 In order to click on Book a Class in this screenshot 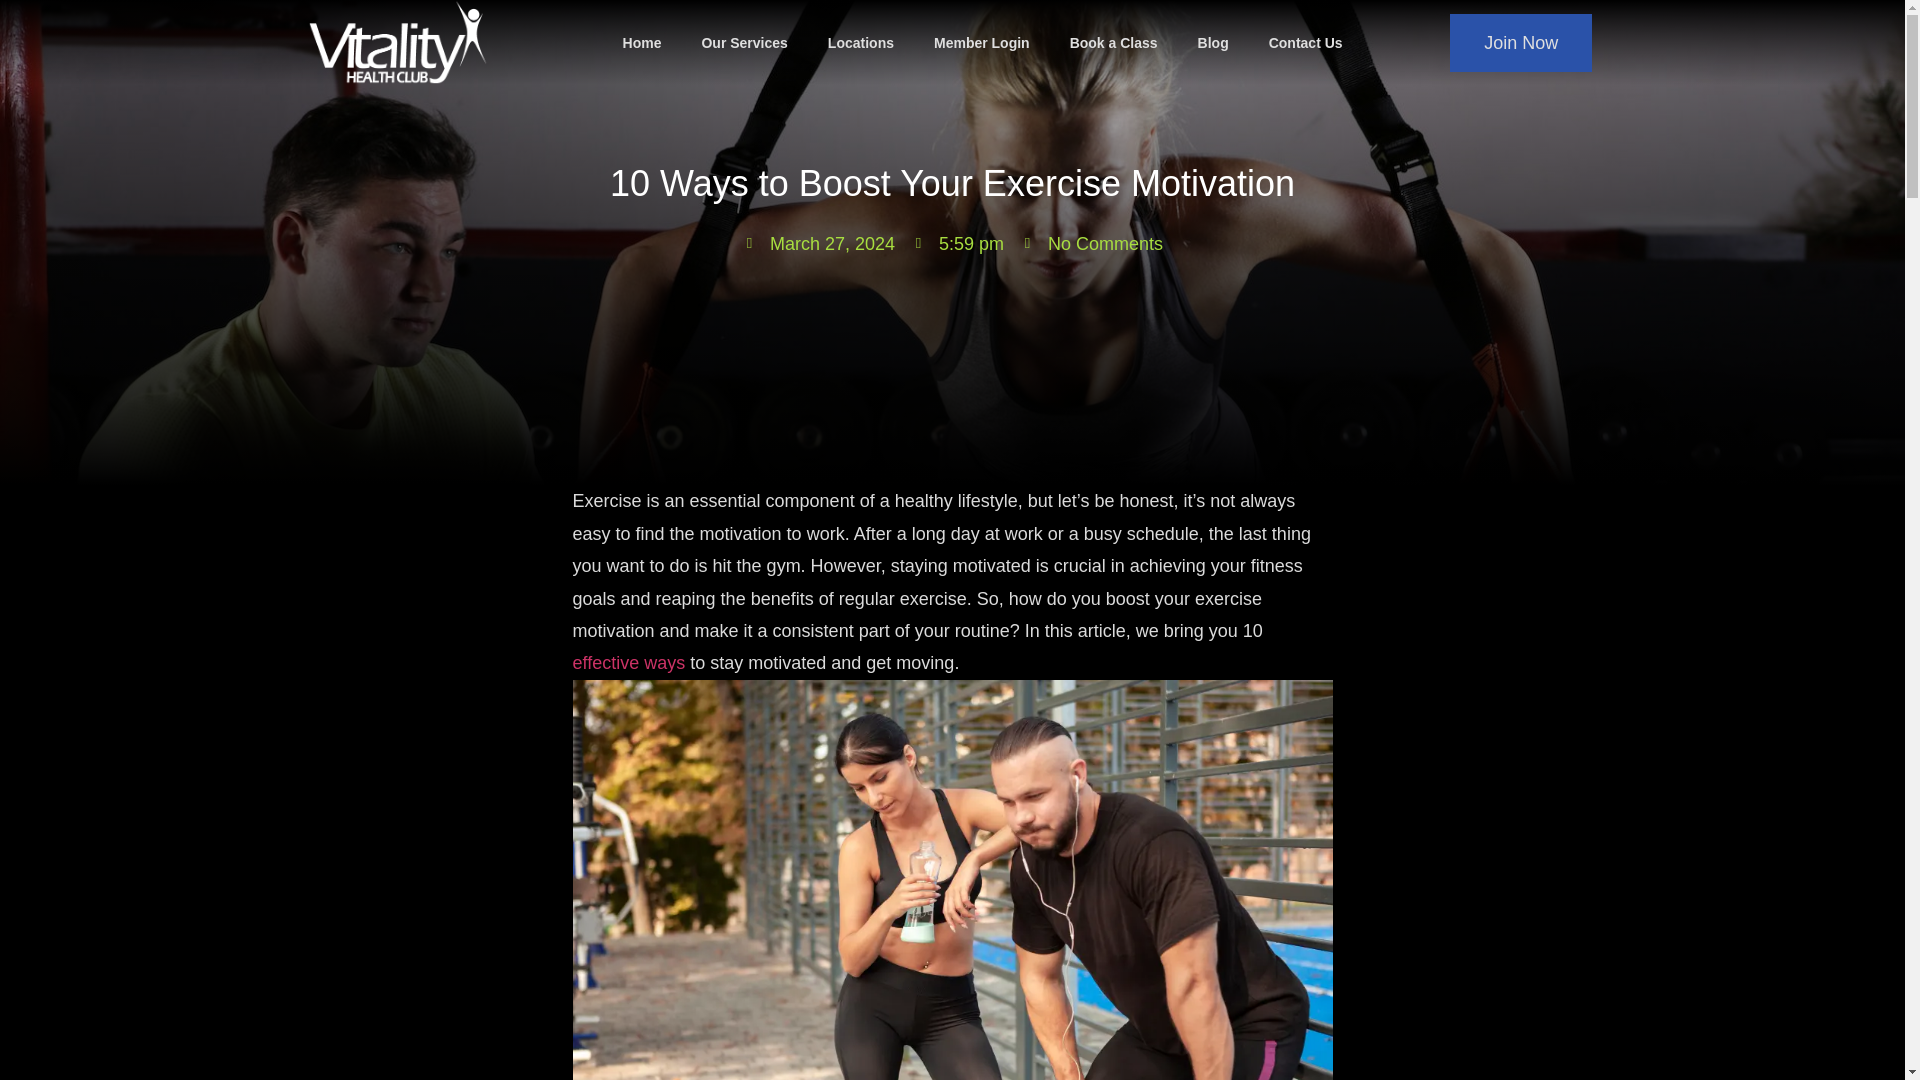, I will do `click(1114, 42)`.